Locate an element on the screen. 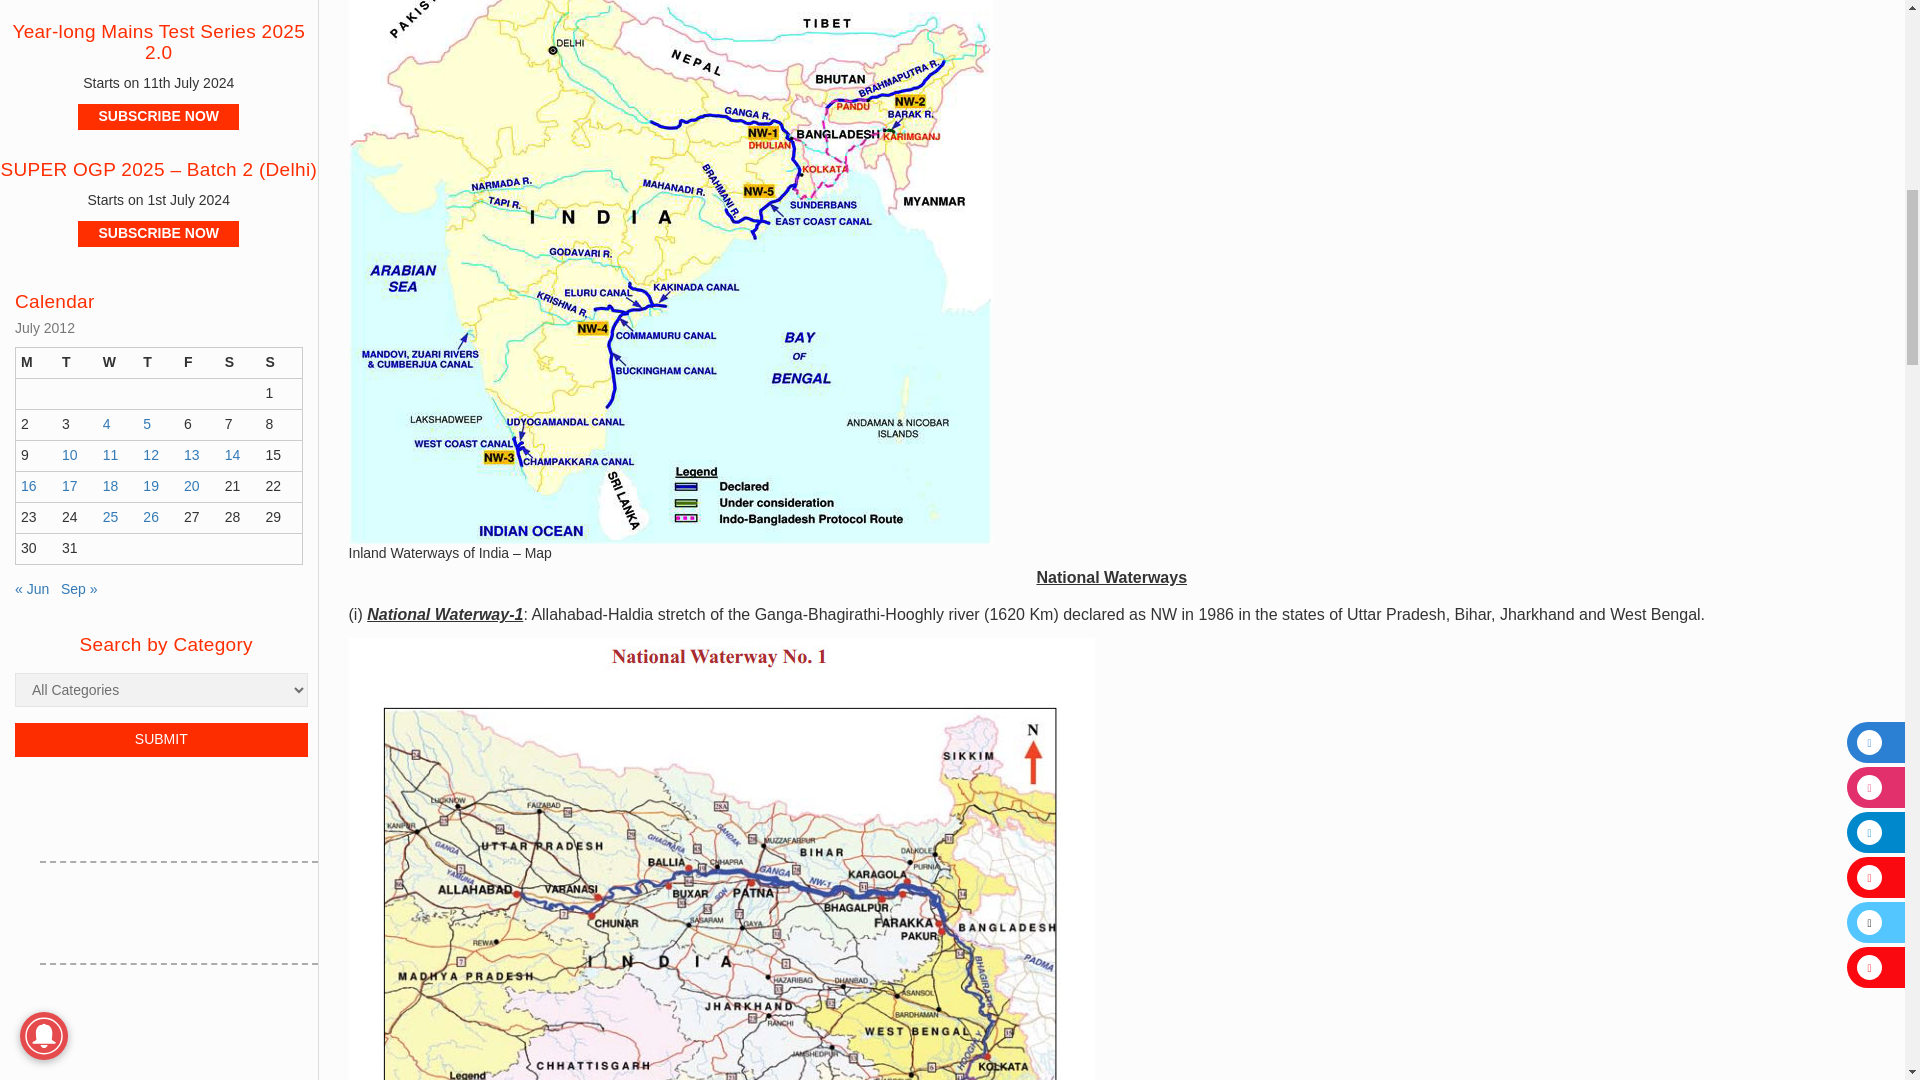  Wednesday is located at coordinates (118, 362).